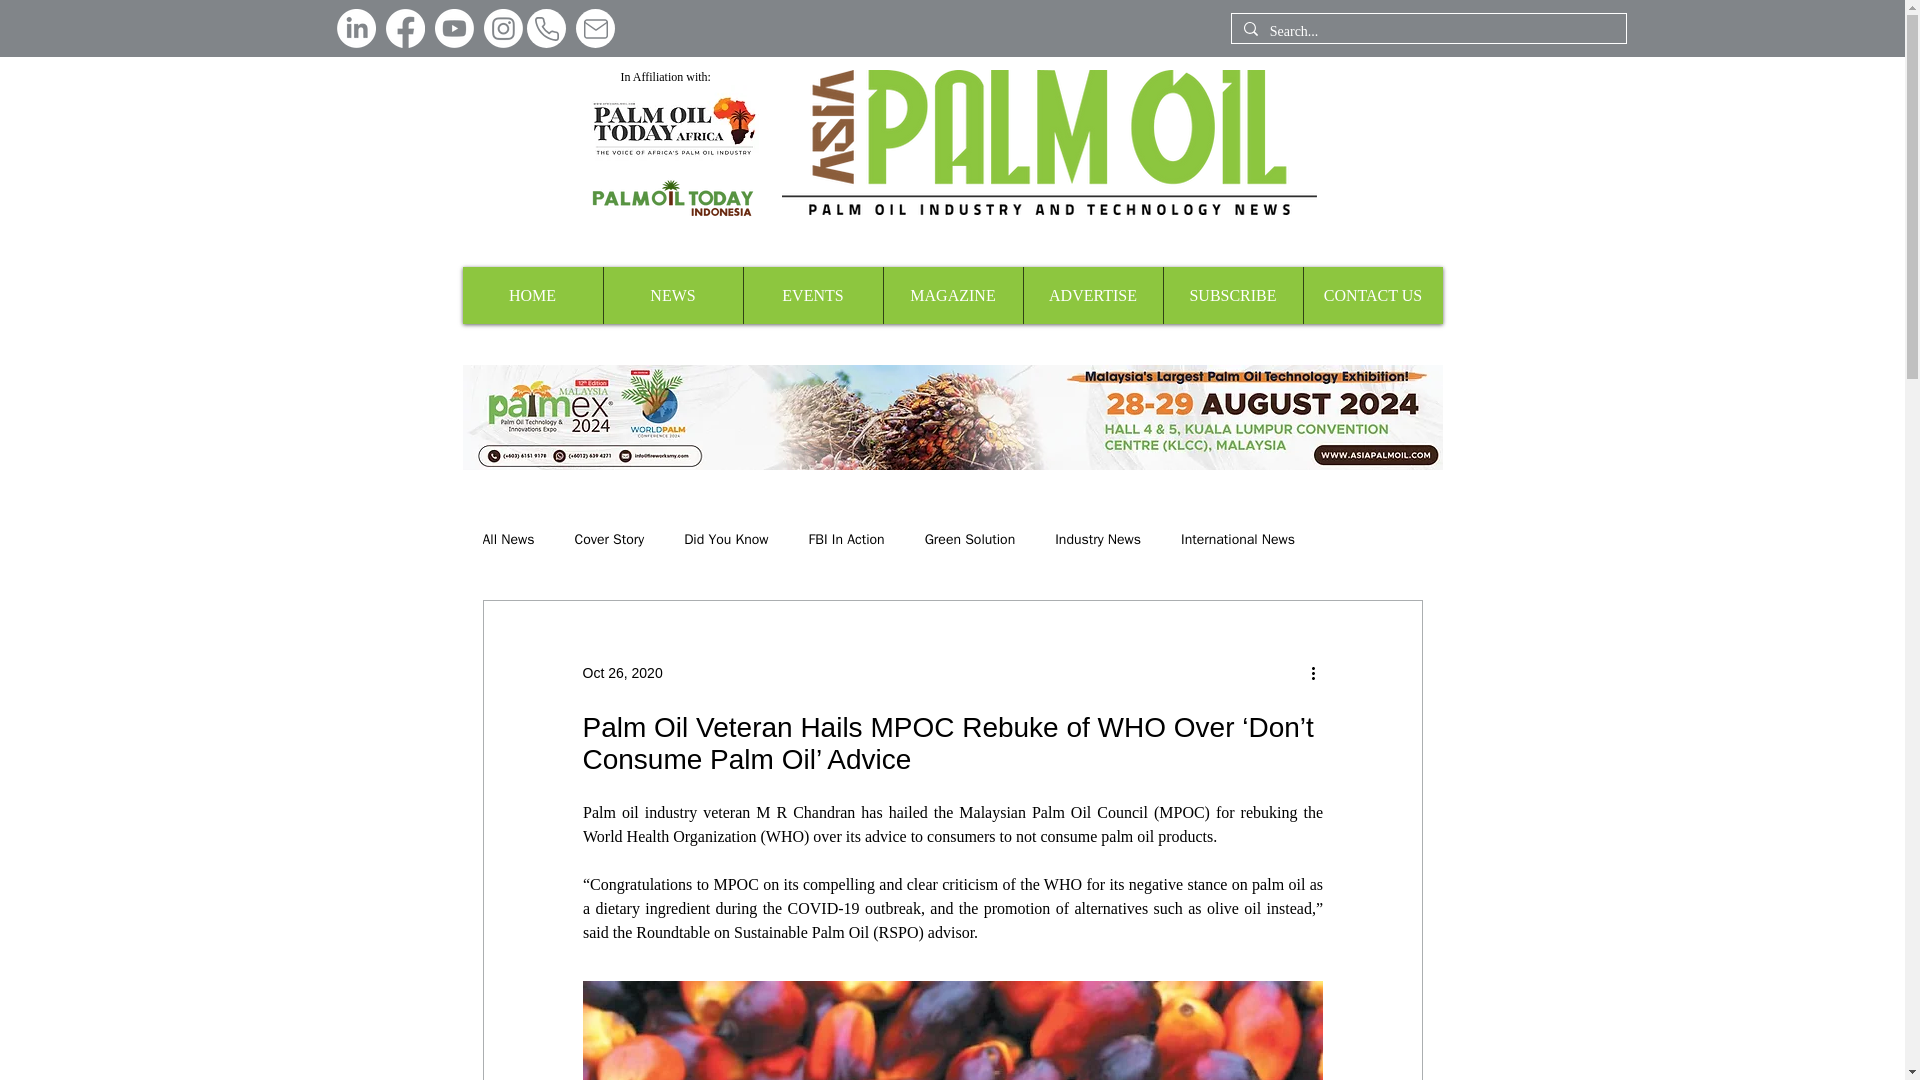  What do you see at coordinates (1237, 540) in the screenshot?
I see `International News` at bounding box center [1237, 540].